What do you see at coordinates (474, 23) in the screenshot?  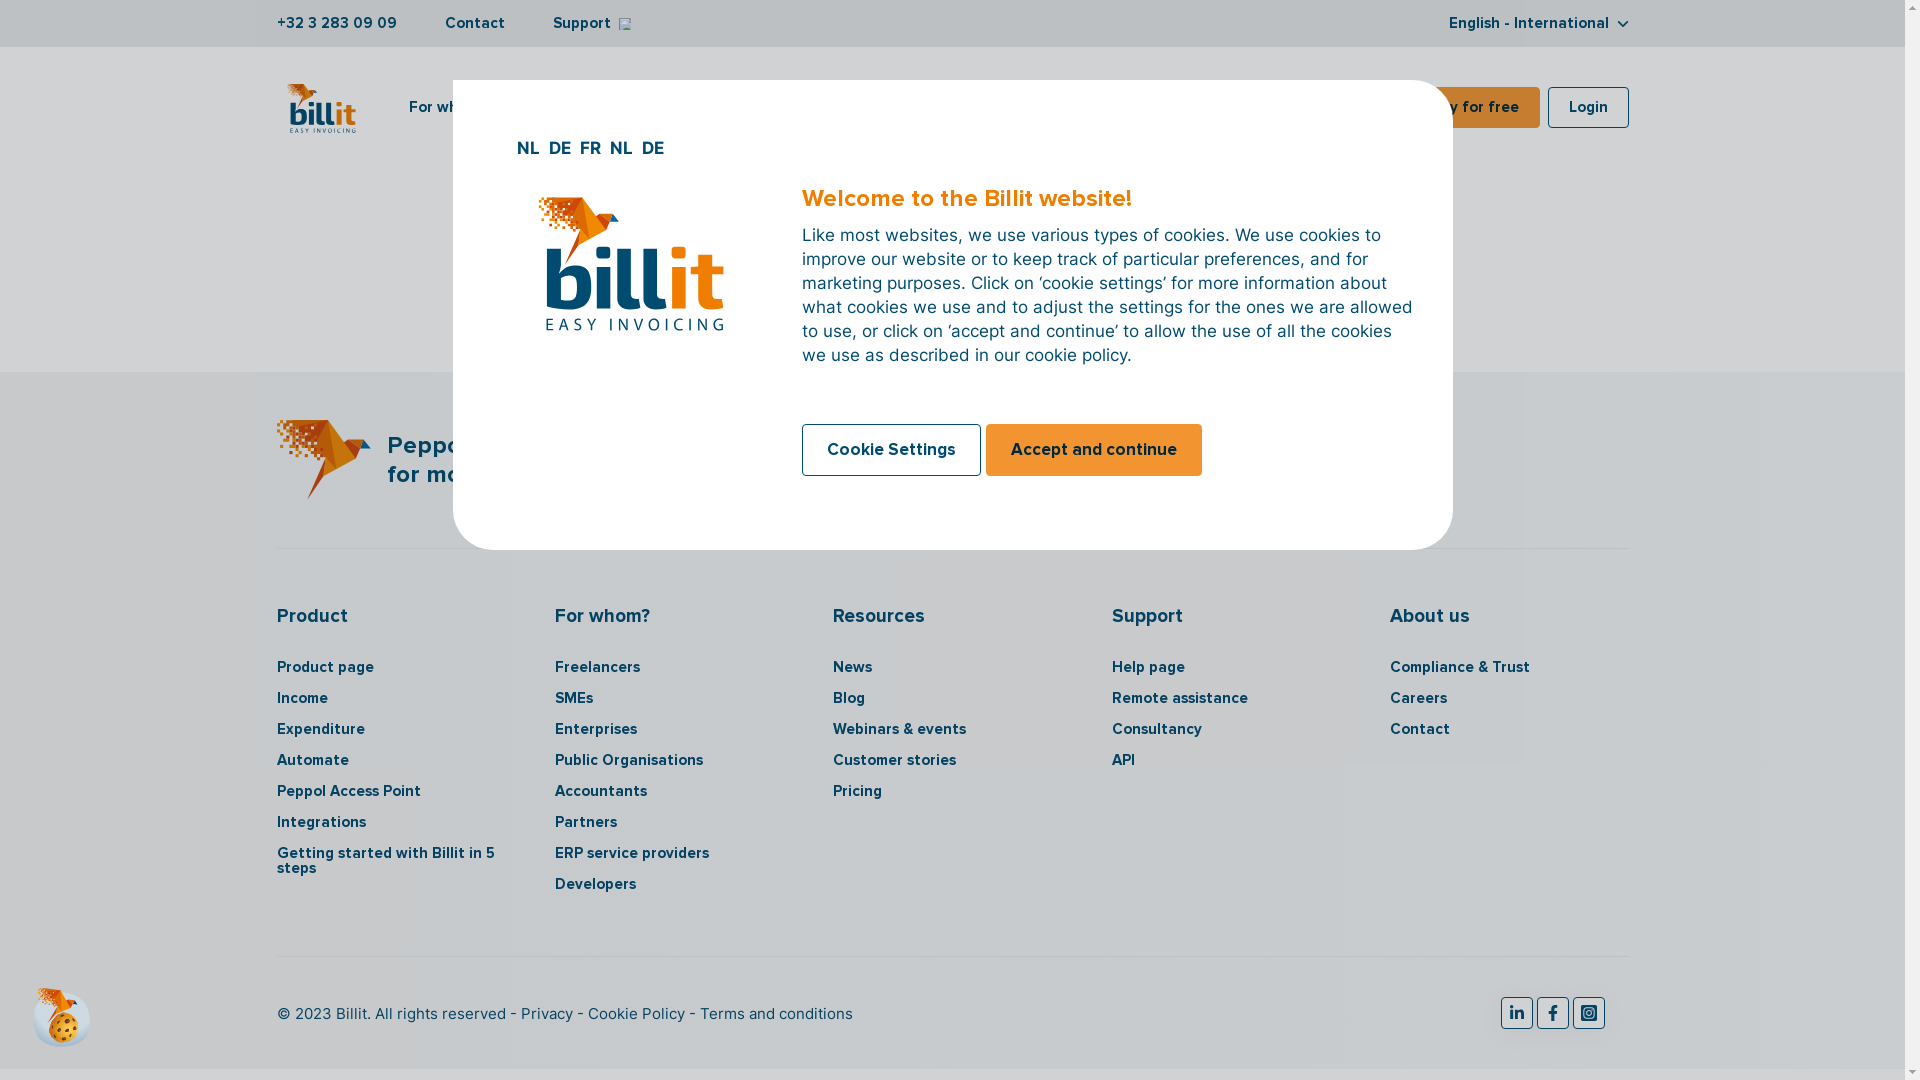 I see `Contact` at bounding box center [474, 23].